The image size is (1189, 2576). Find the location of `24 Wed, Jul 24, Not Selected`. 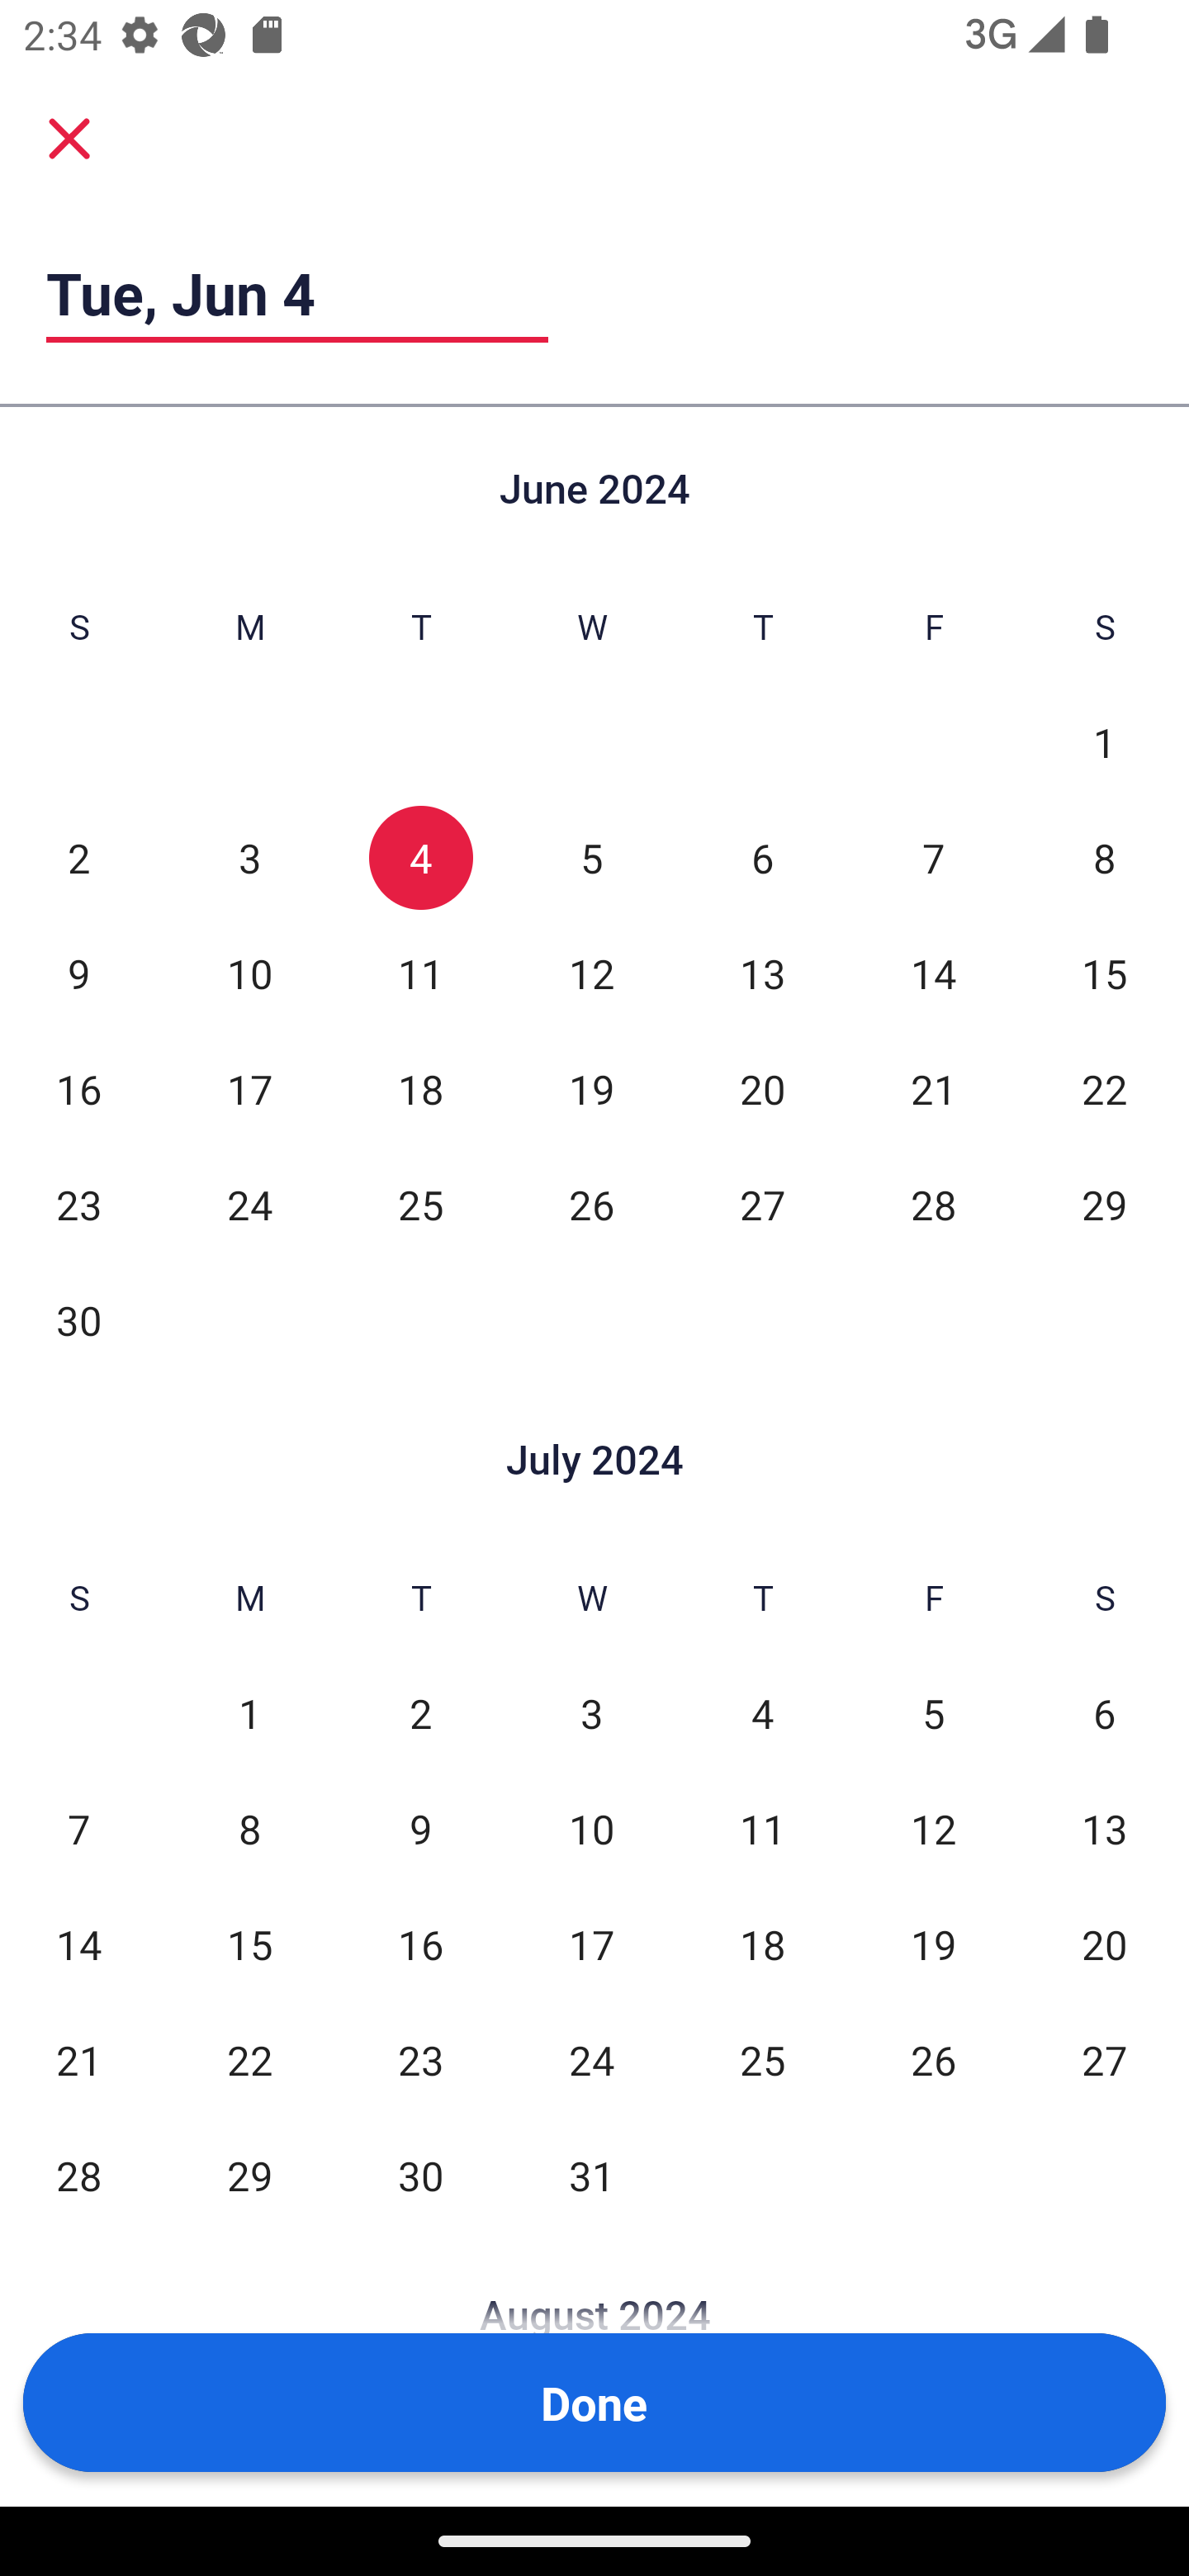

24 Wed, Jul 24, Not Selected is located at coordinates (591, 2059).